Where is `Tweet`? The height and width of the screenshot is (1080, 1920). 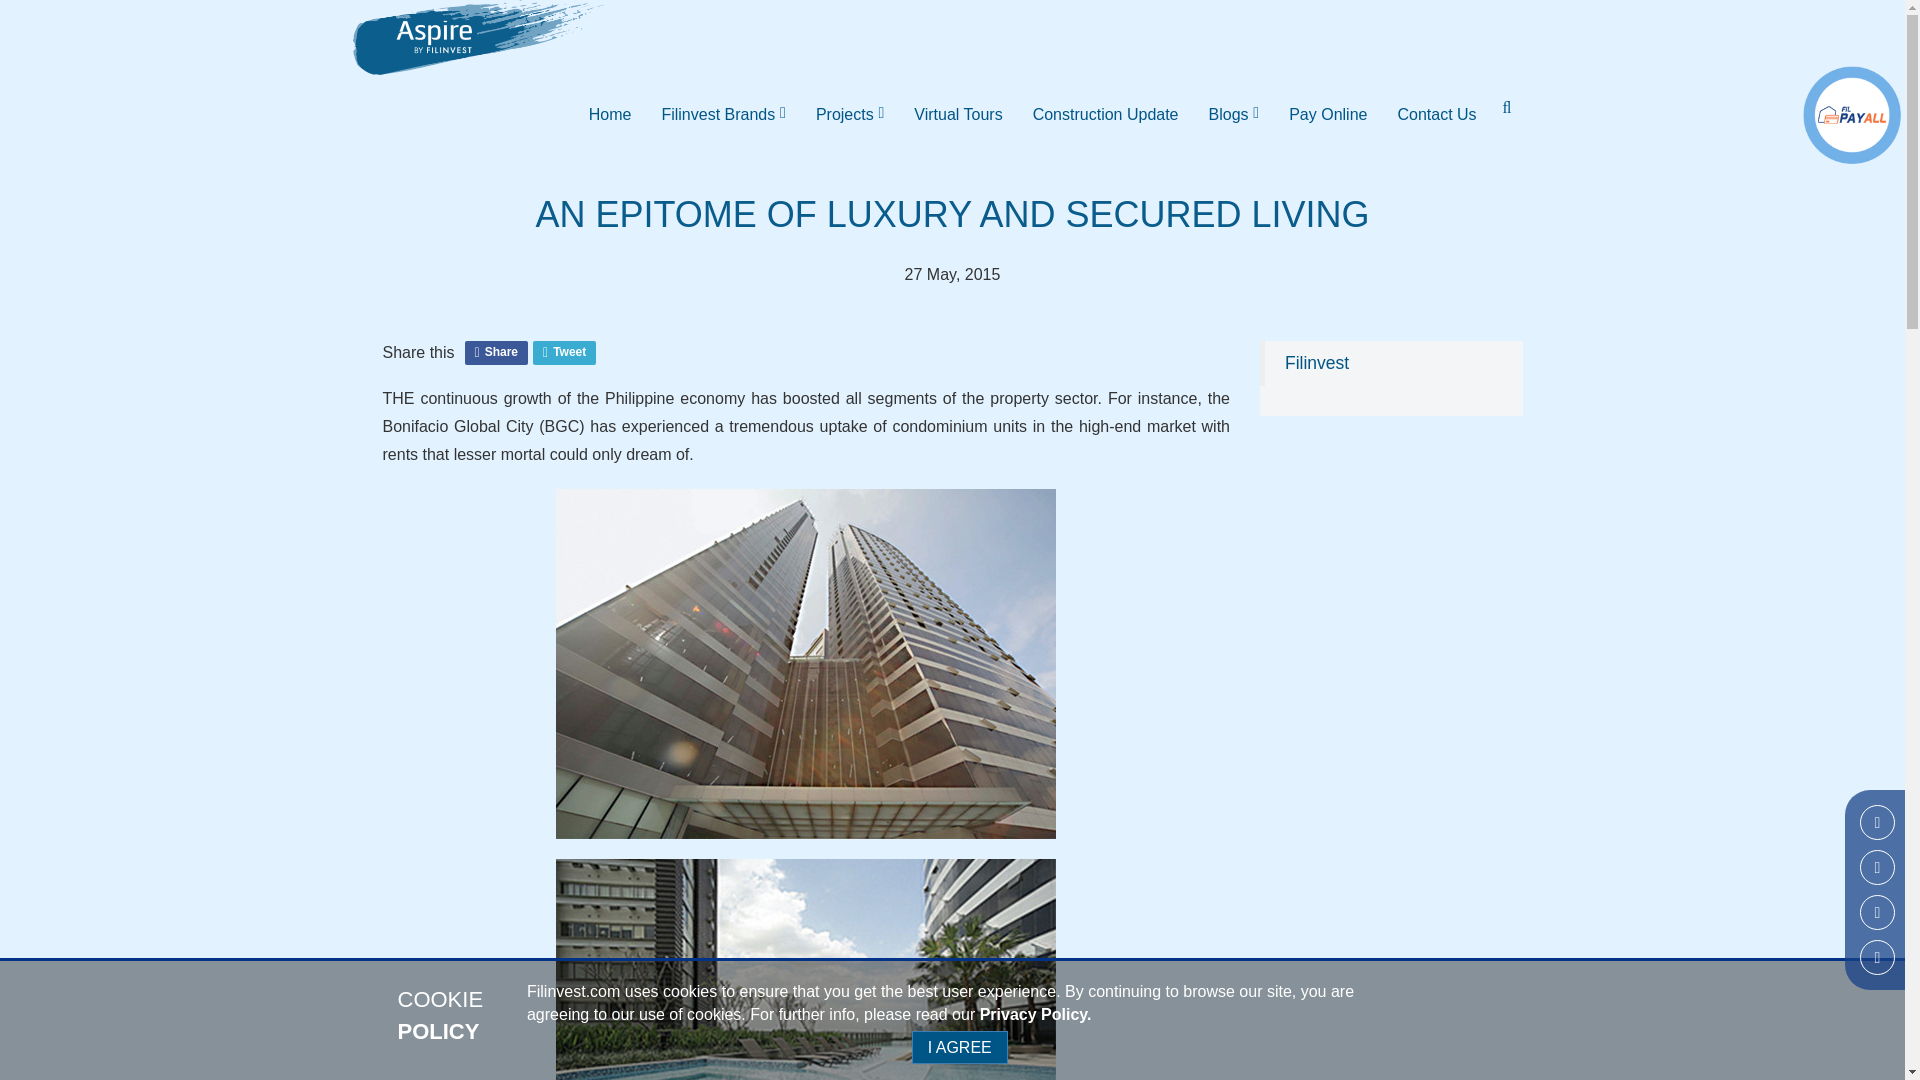 Tweet is located at coordinates (564, 352).